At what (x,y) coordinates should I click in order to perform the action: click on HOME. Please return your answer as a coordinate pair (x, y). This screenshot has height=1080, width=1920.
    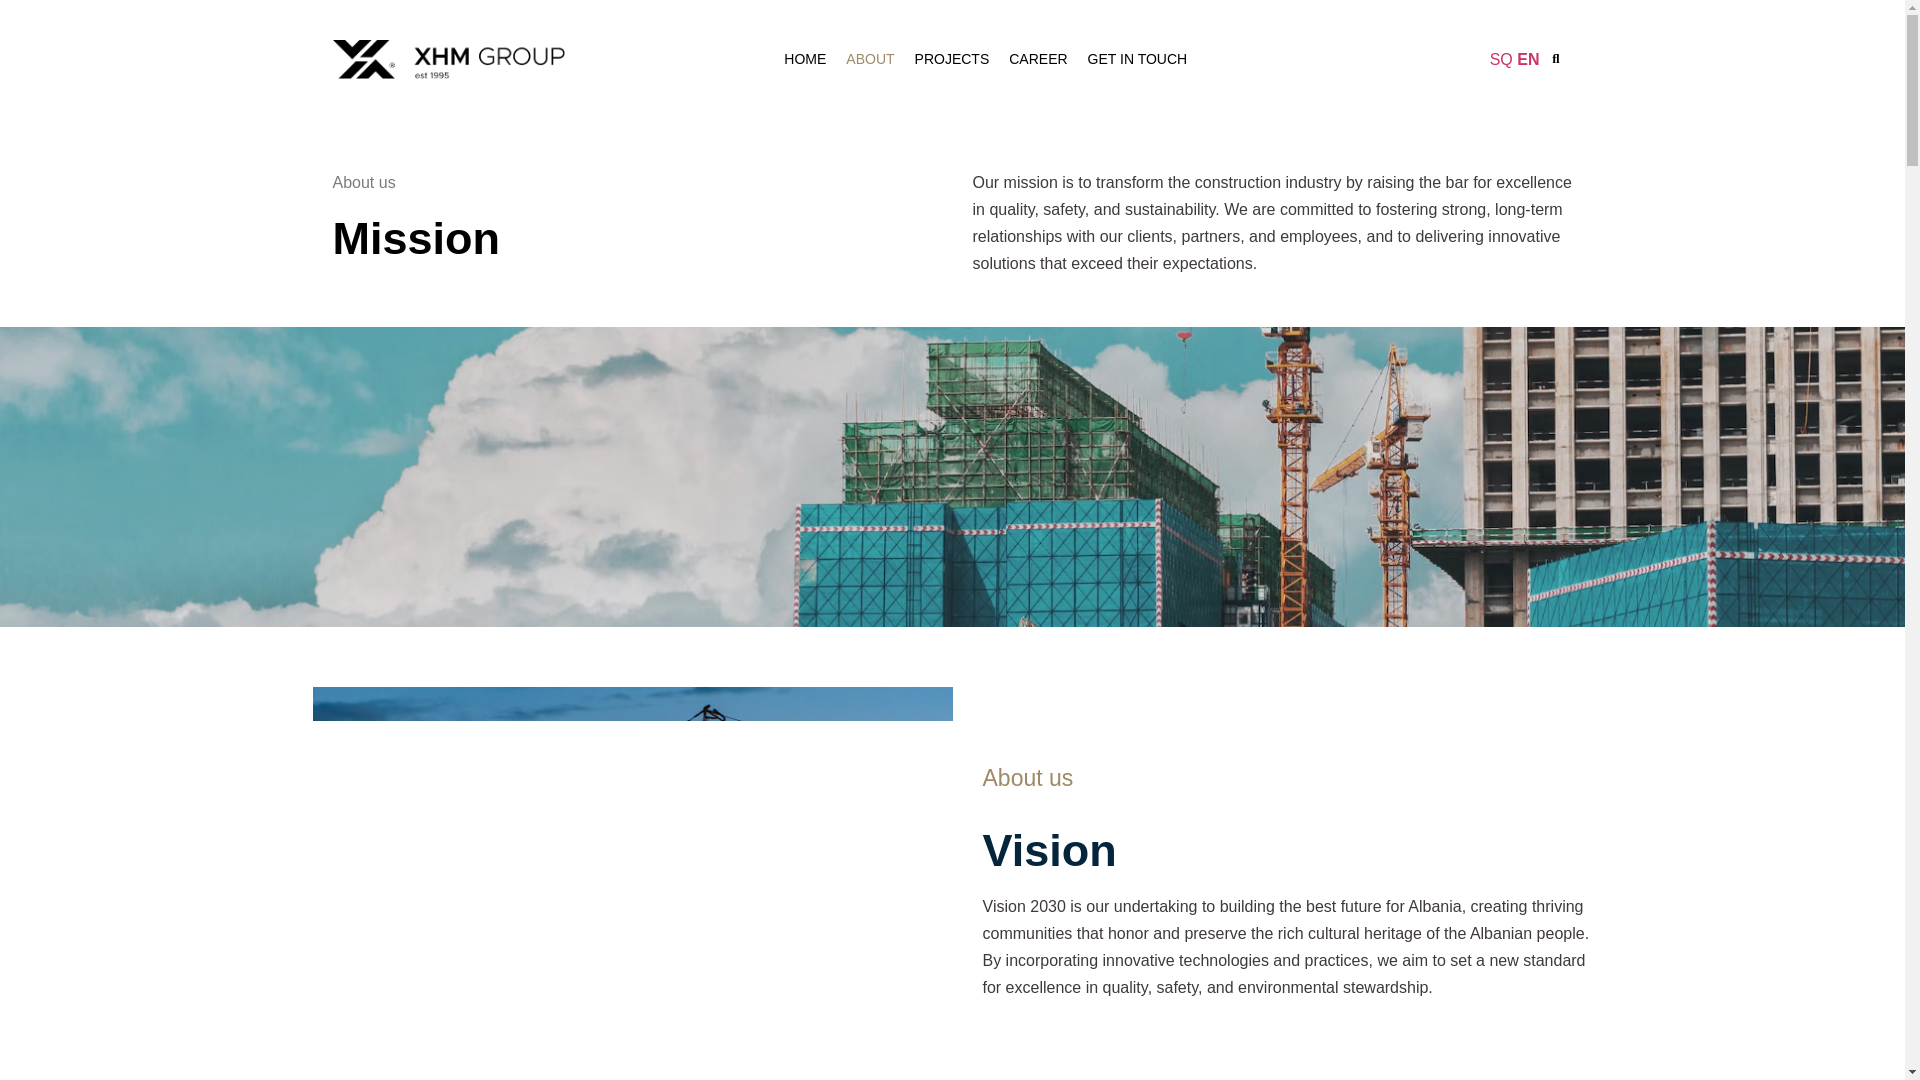
    Looking at the image, I should click on (804, 59).